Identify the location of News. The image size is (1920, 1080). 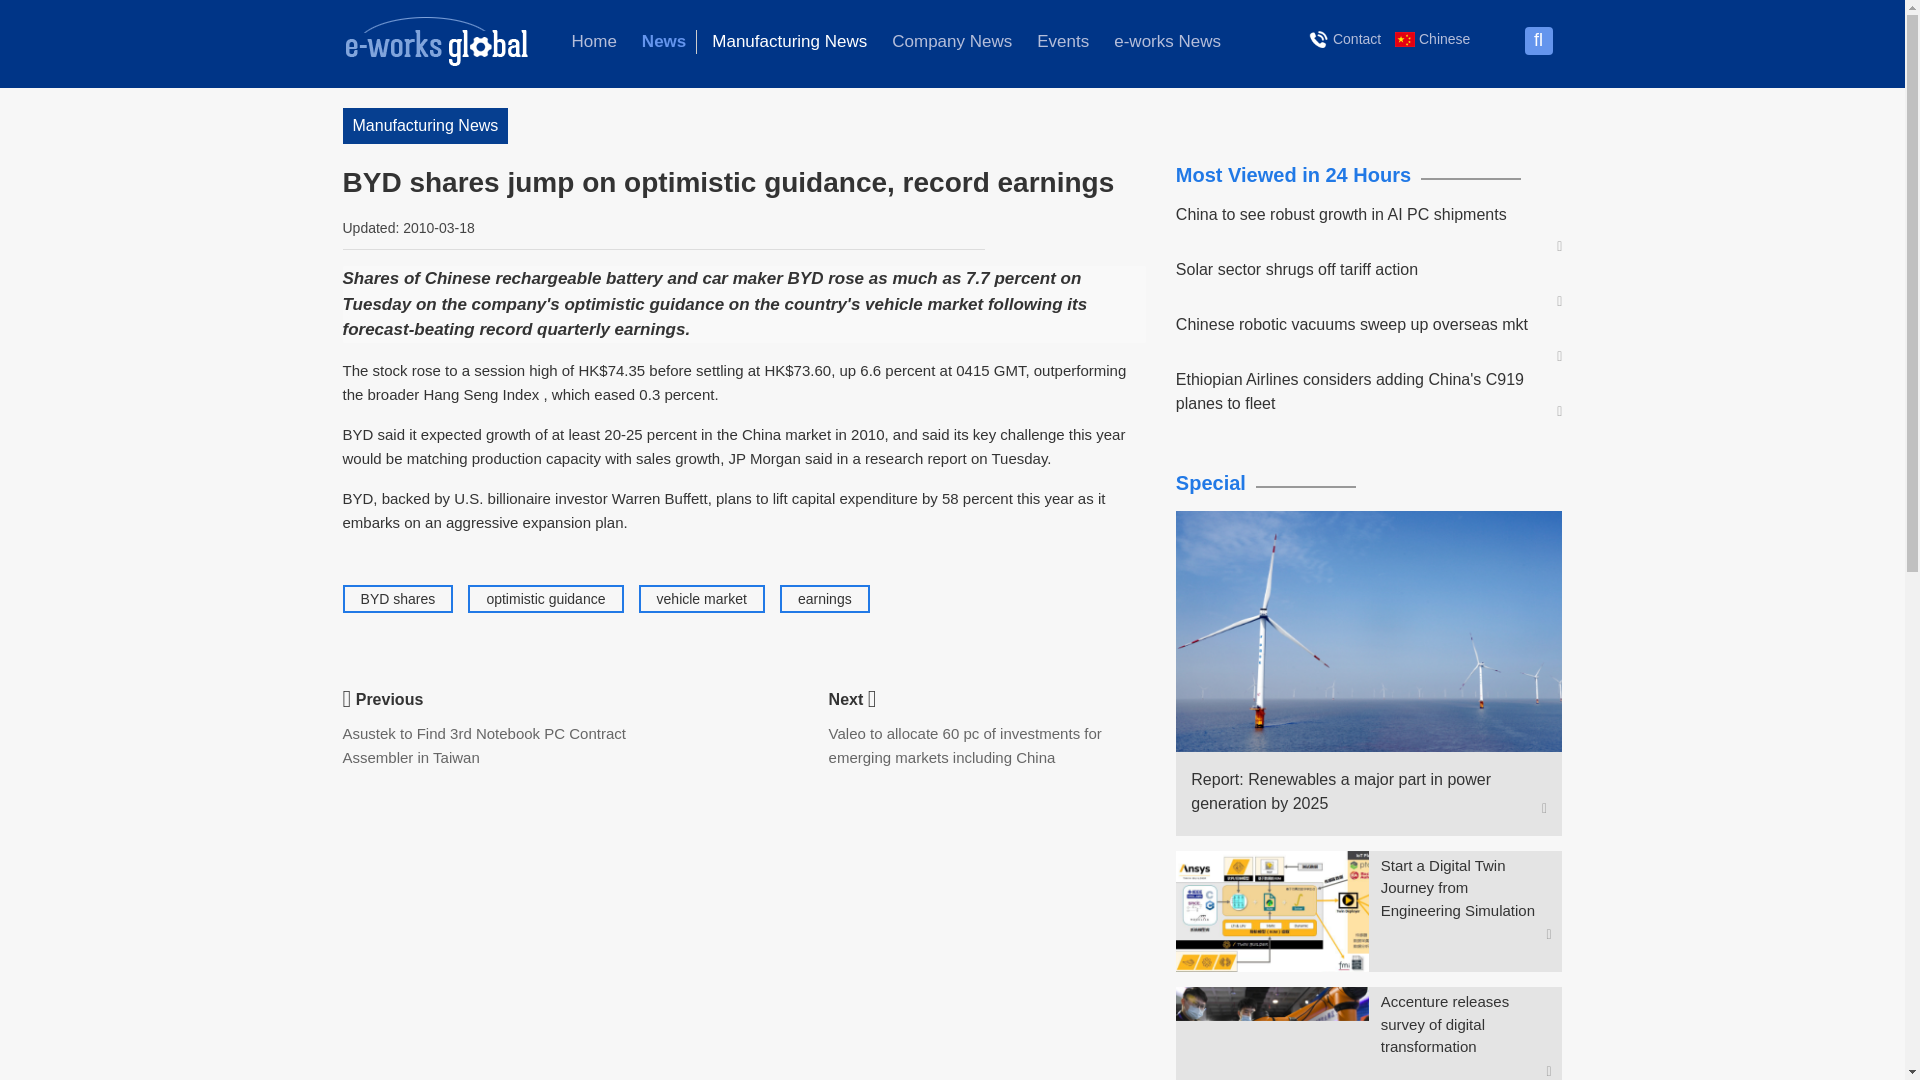
(664, 42).